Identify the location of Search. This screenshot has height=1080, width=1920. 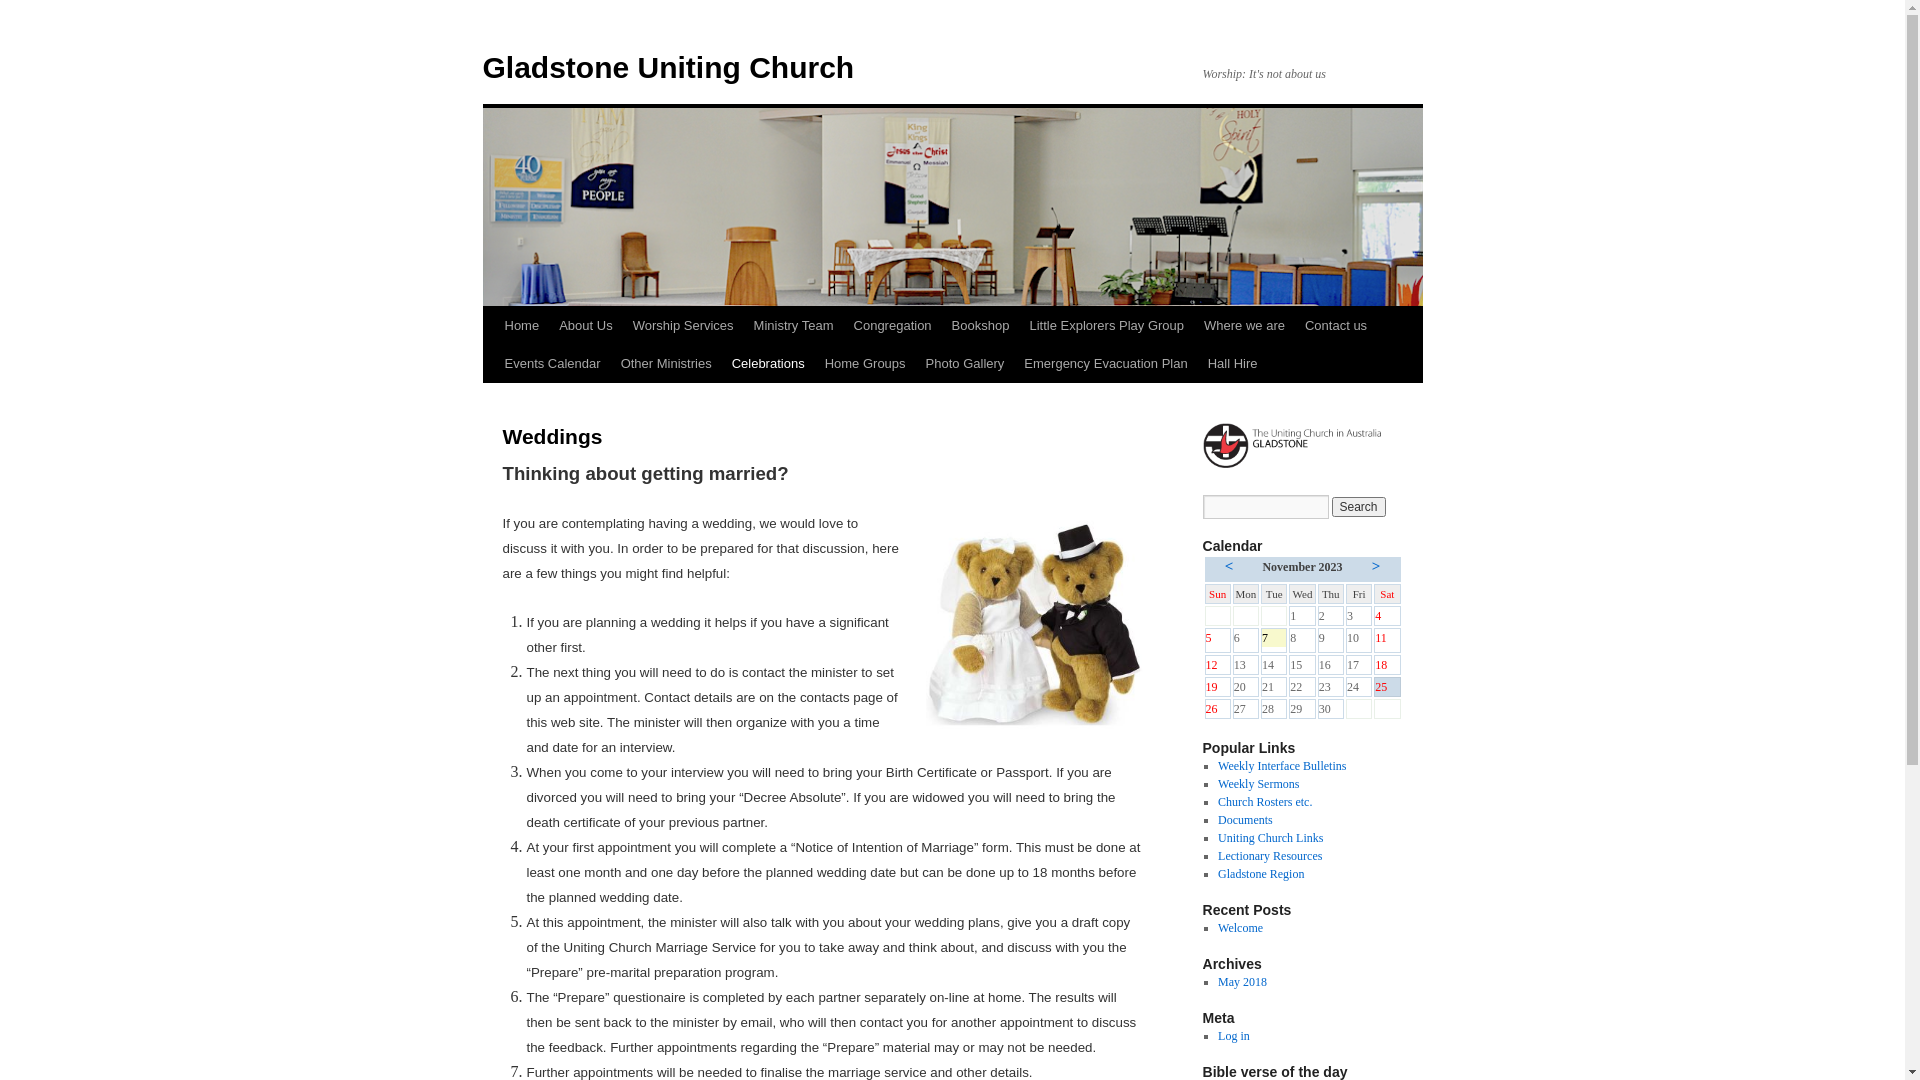
(1359, 507).